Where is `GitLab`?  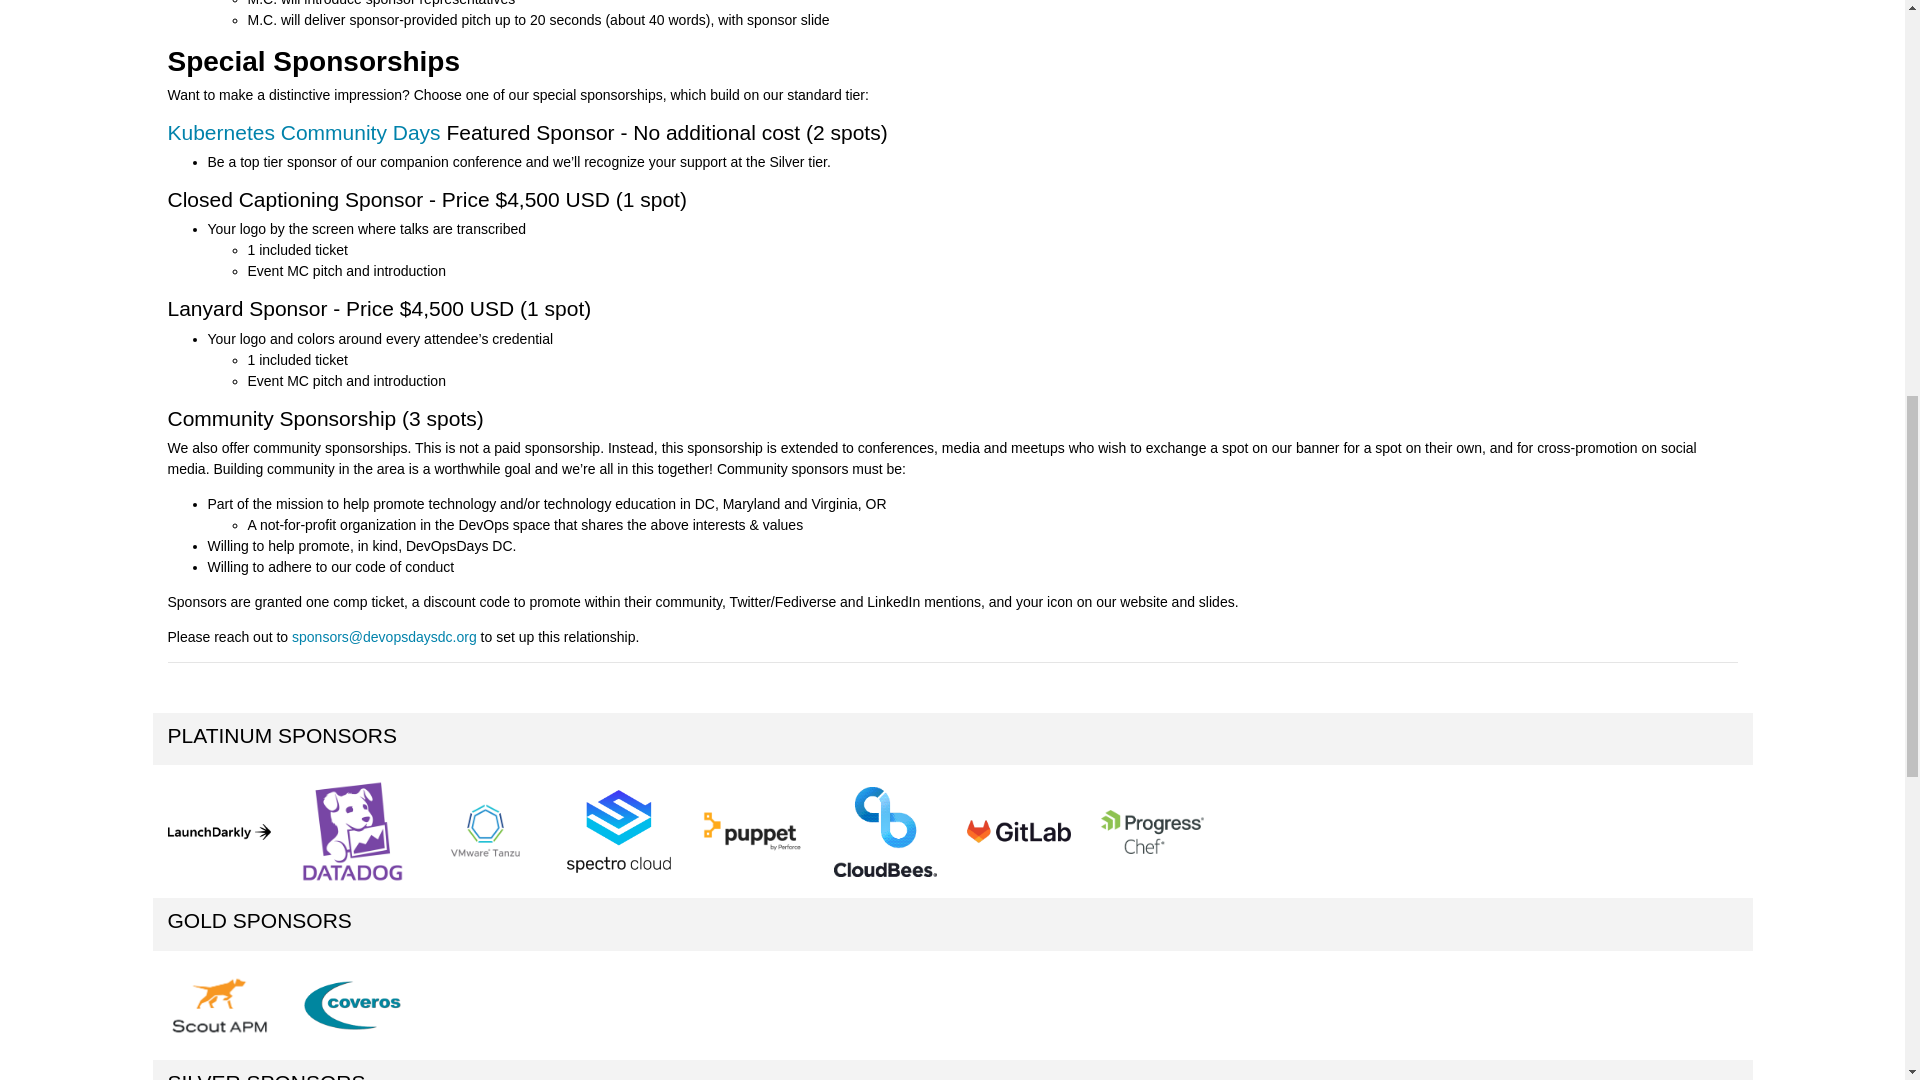
GitLab is located at coordinates (1018, 831).